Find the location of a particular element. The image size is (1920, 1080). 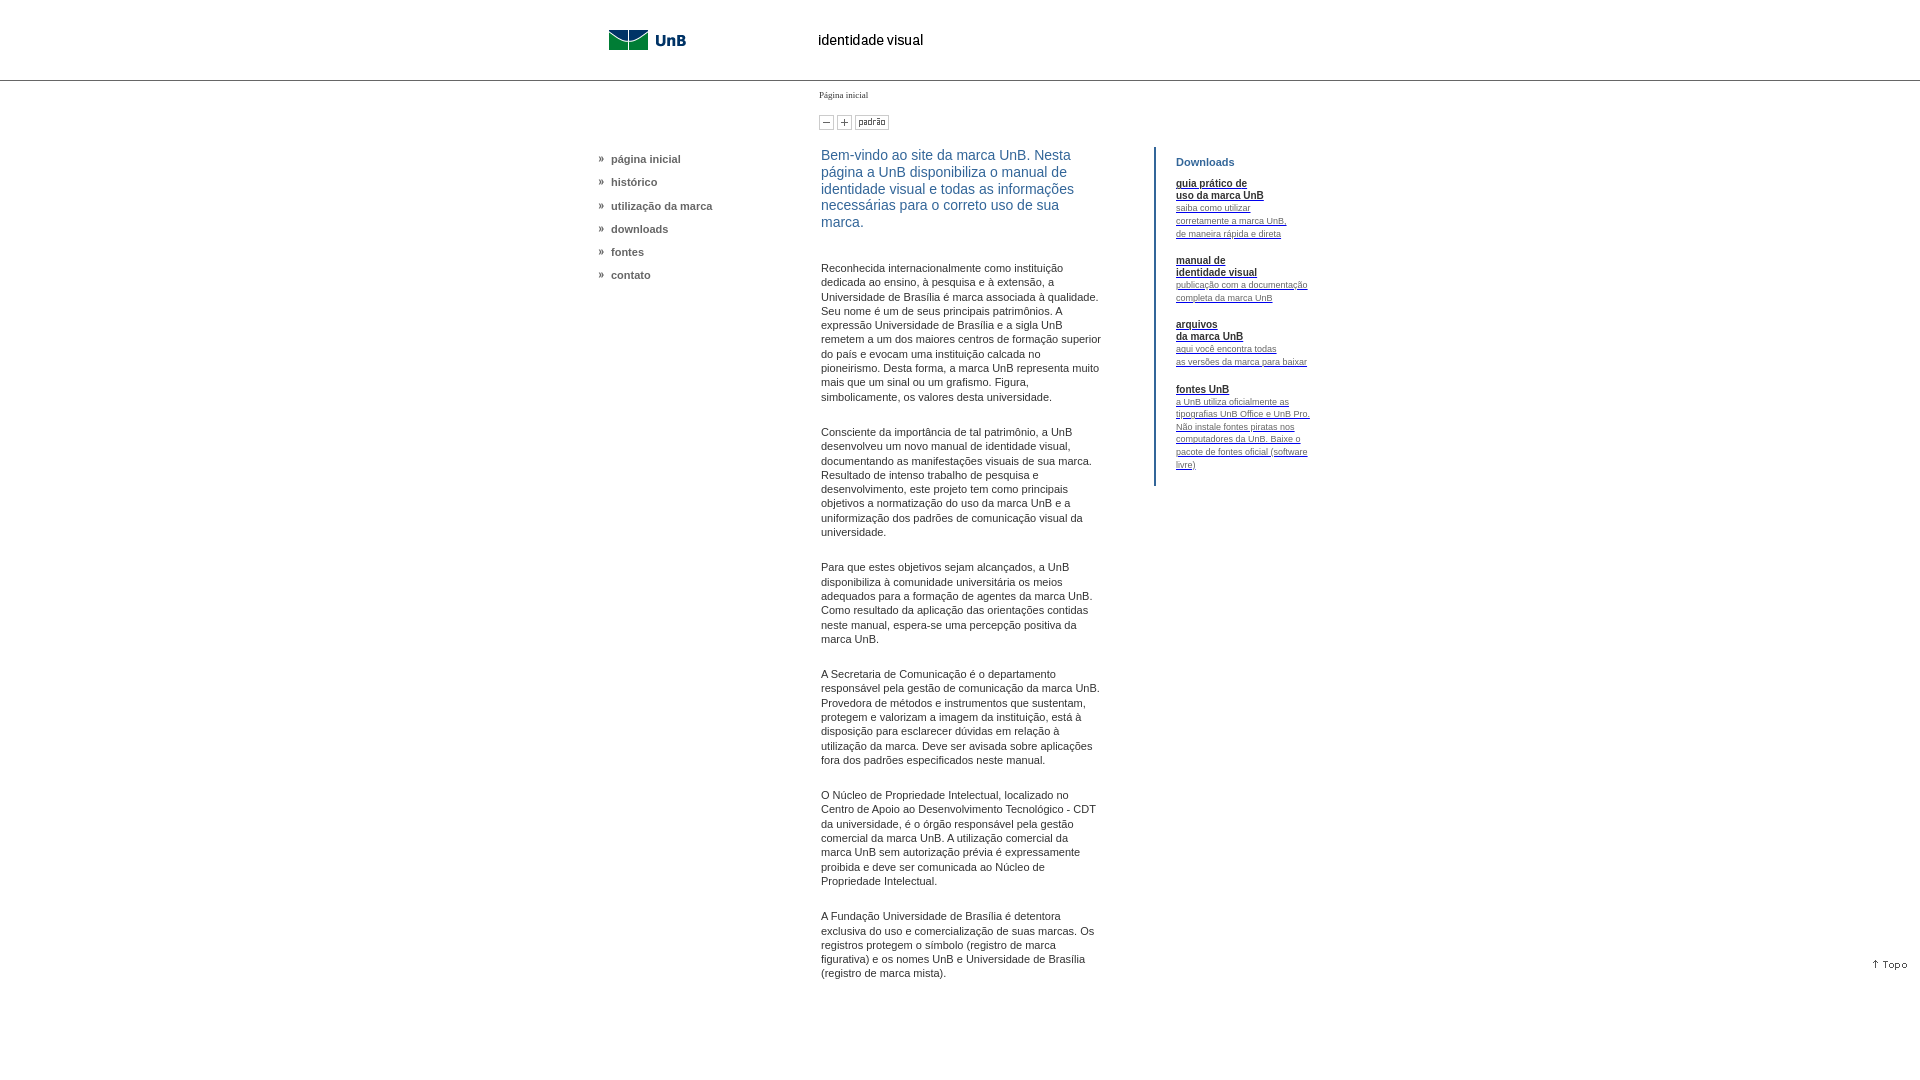

fontes is located at coordinates (666, 250).